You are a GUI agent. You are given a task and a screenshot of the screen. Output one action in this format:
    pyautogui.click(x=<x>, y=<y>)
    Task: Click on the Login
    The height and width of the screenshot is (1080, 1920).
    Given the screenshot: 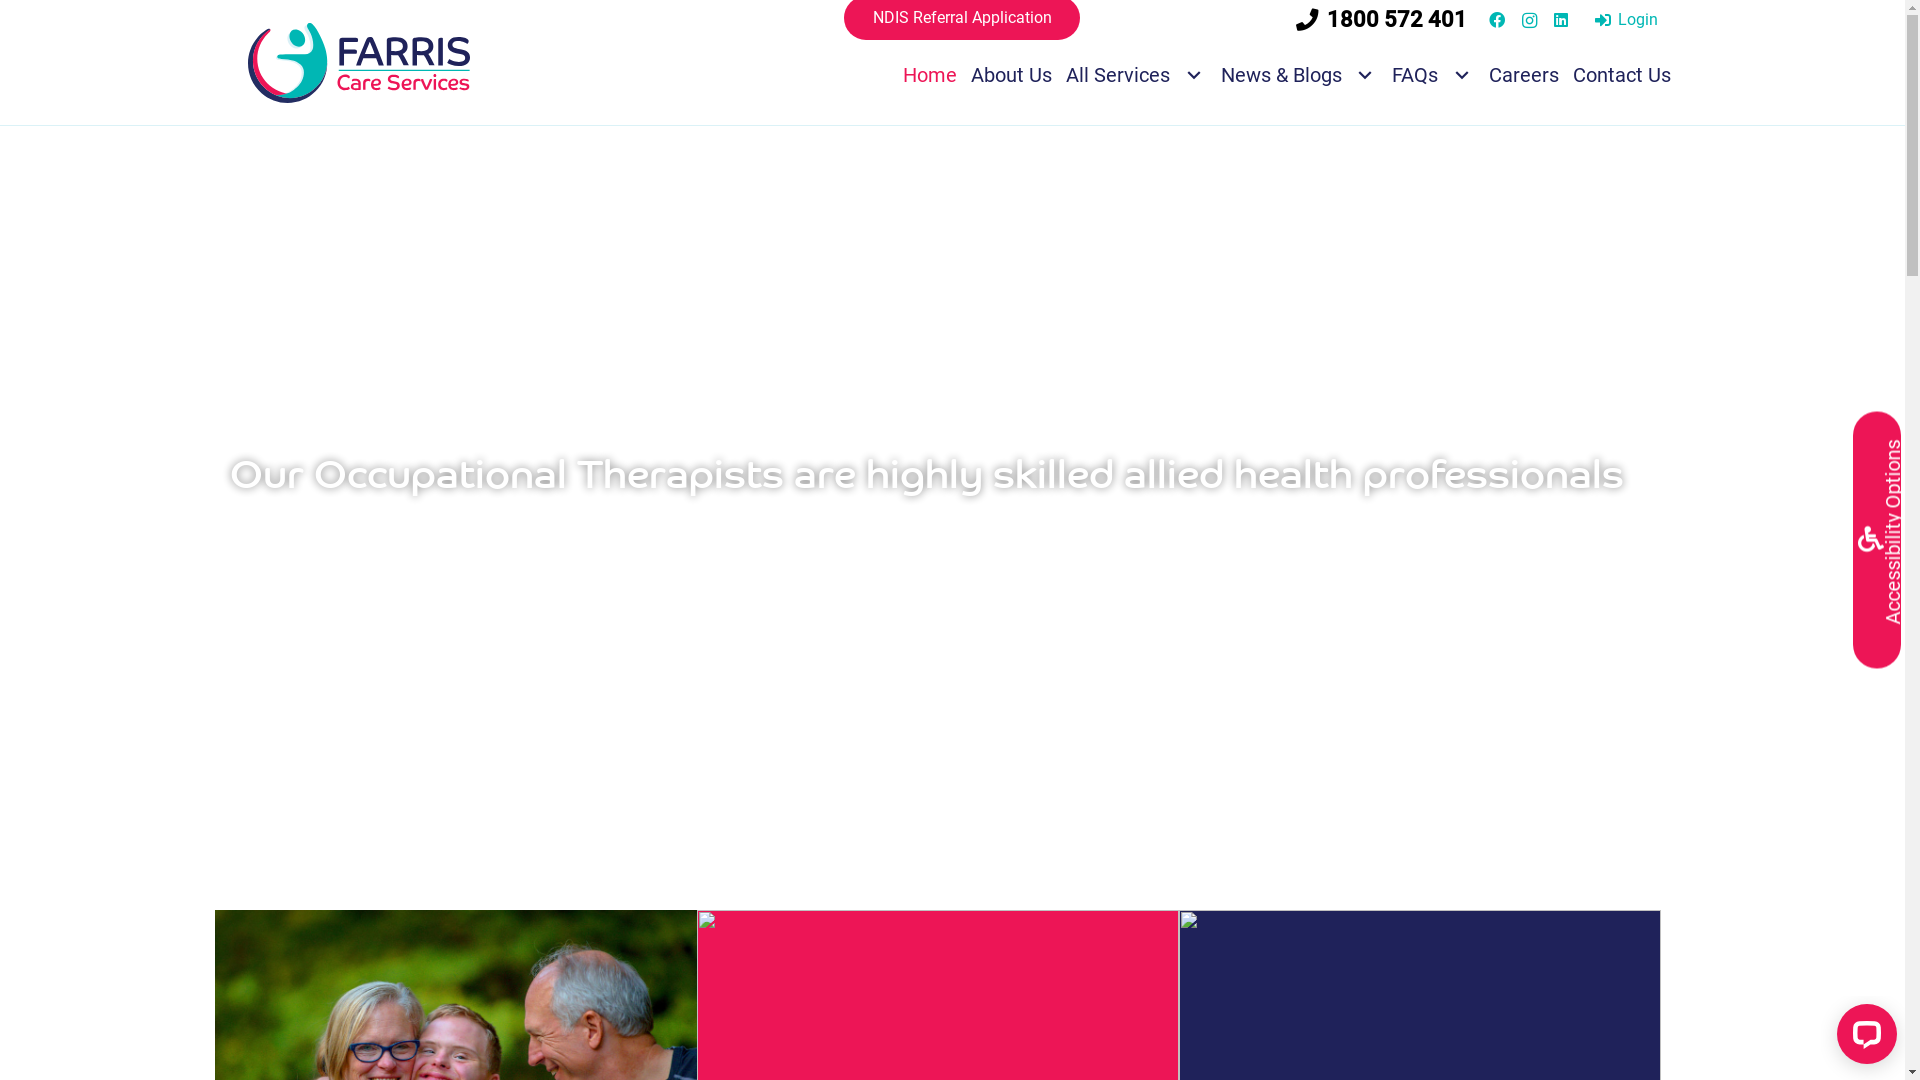 What is the action you would take?
    pyautogui.click(x=1626, y=20)
    